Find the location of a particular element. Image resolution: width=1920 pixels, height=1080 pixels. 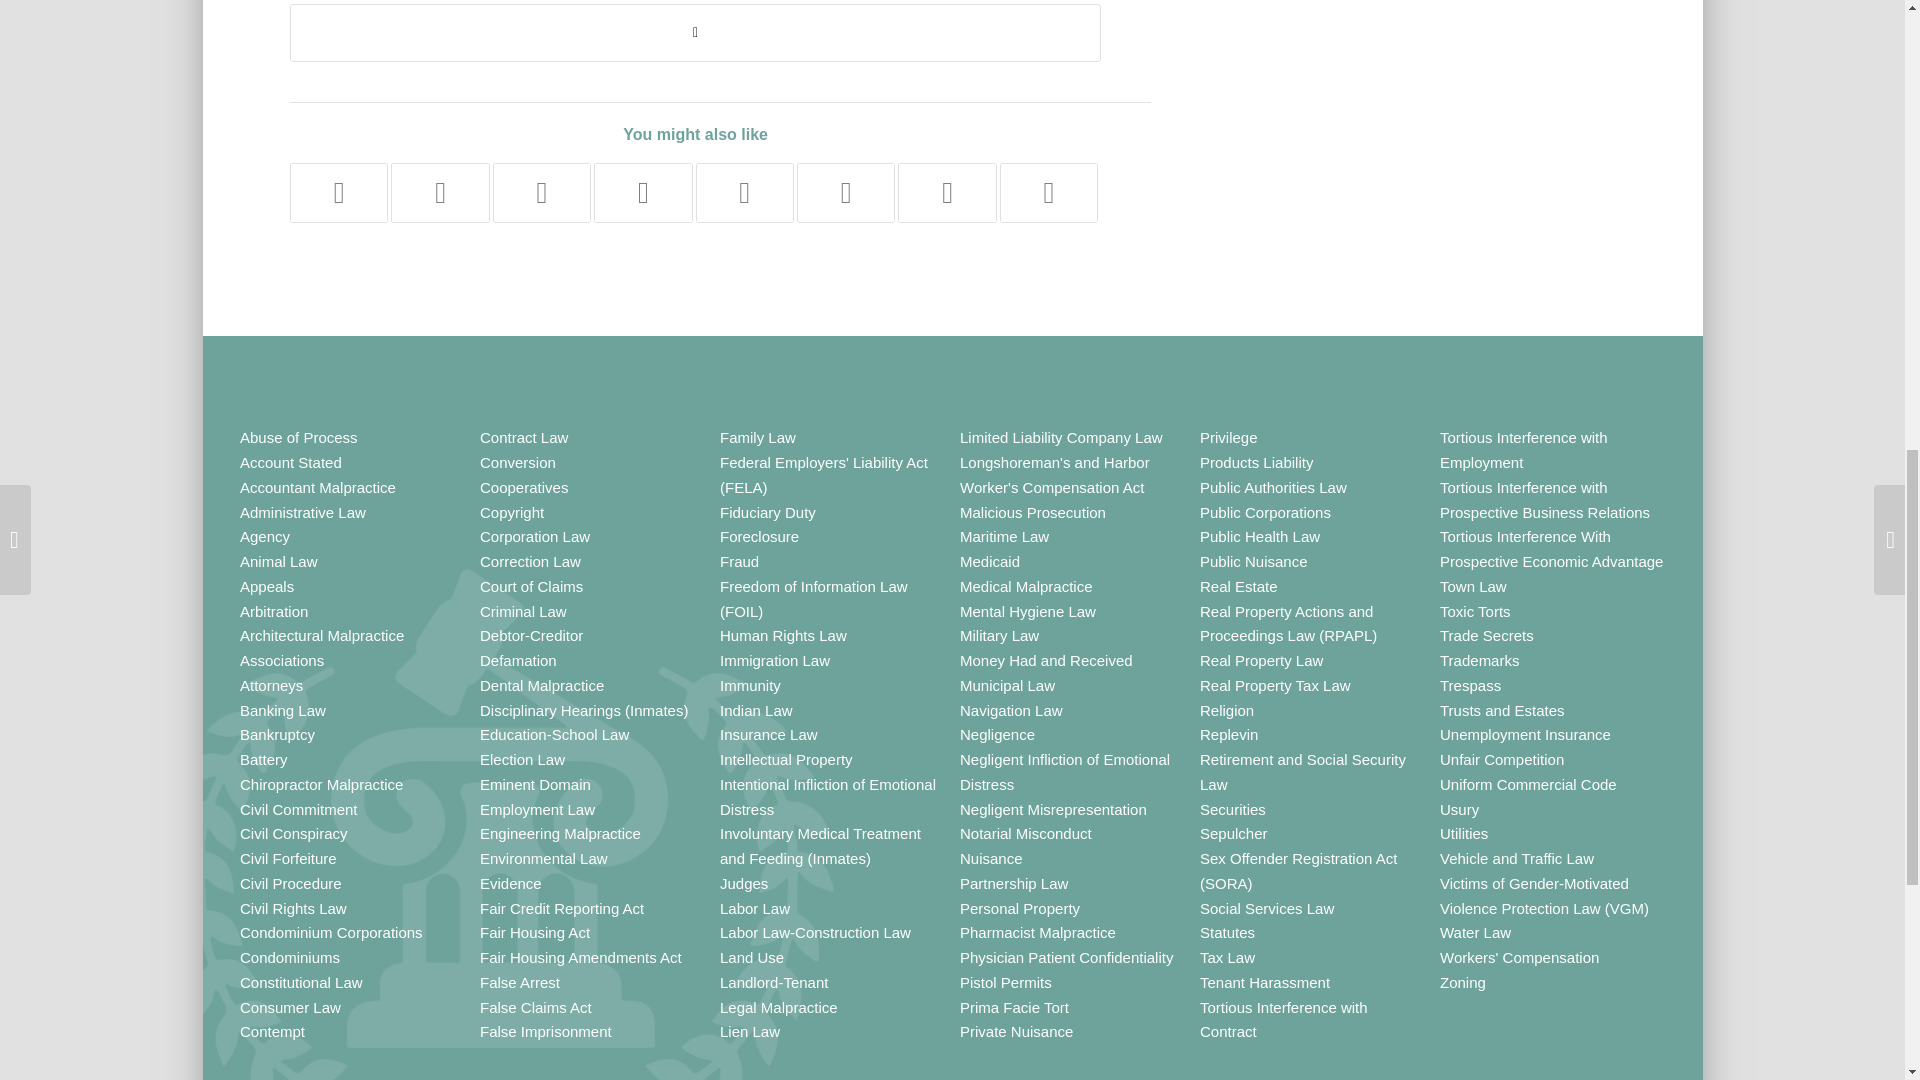

Account Stated is located at coordinates (290, 462).